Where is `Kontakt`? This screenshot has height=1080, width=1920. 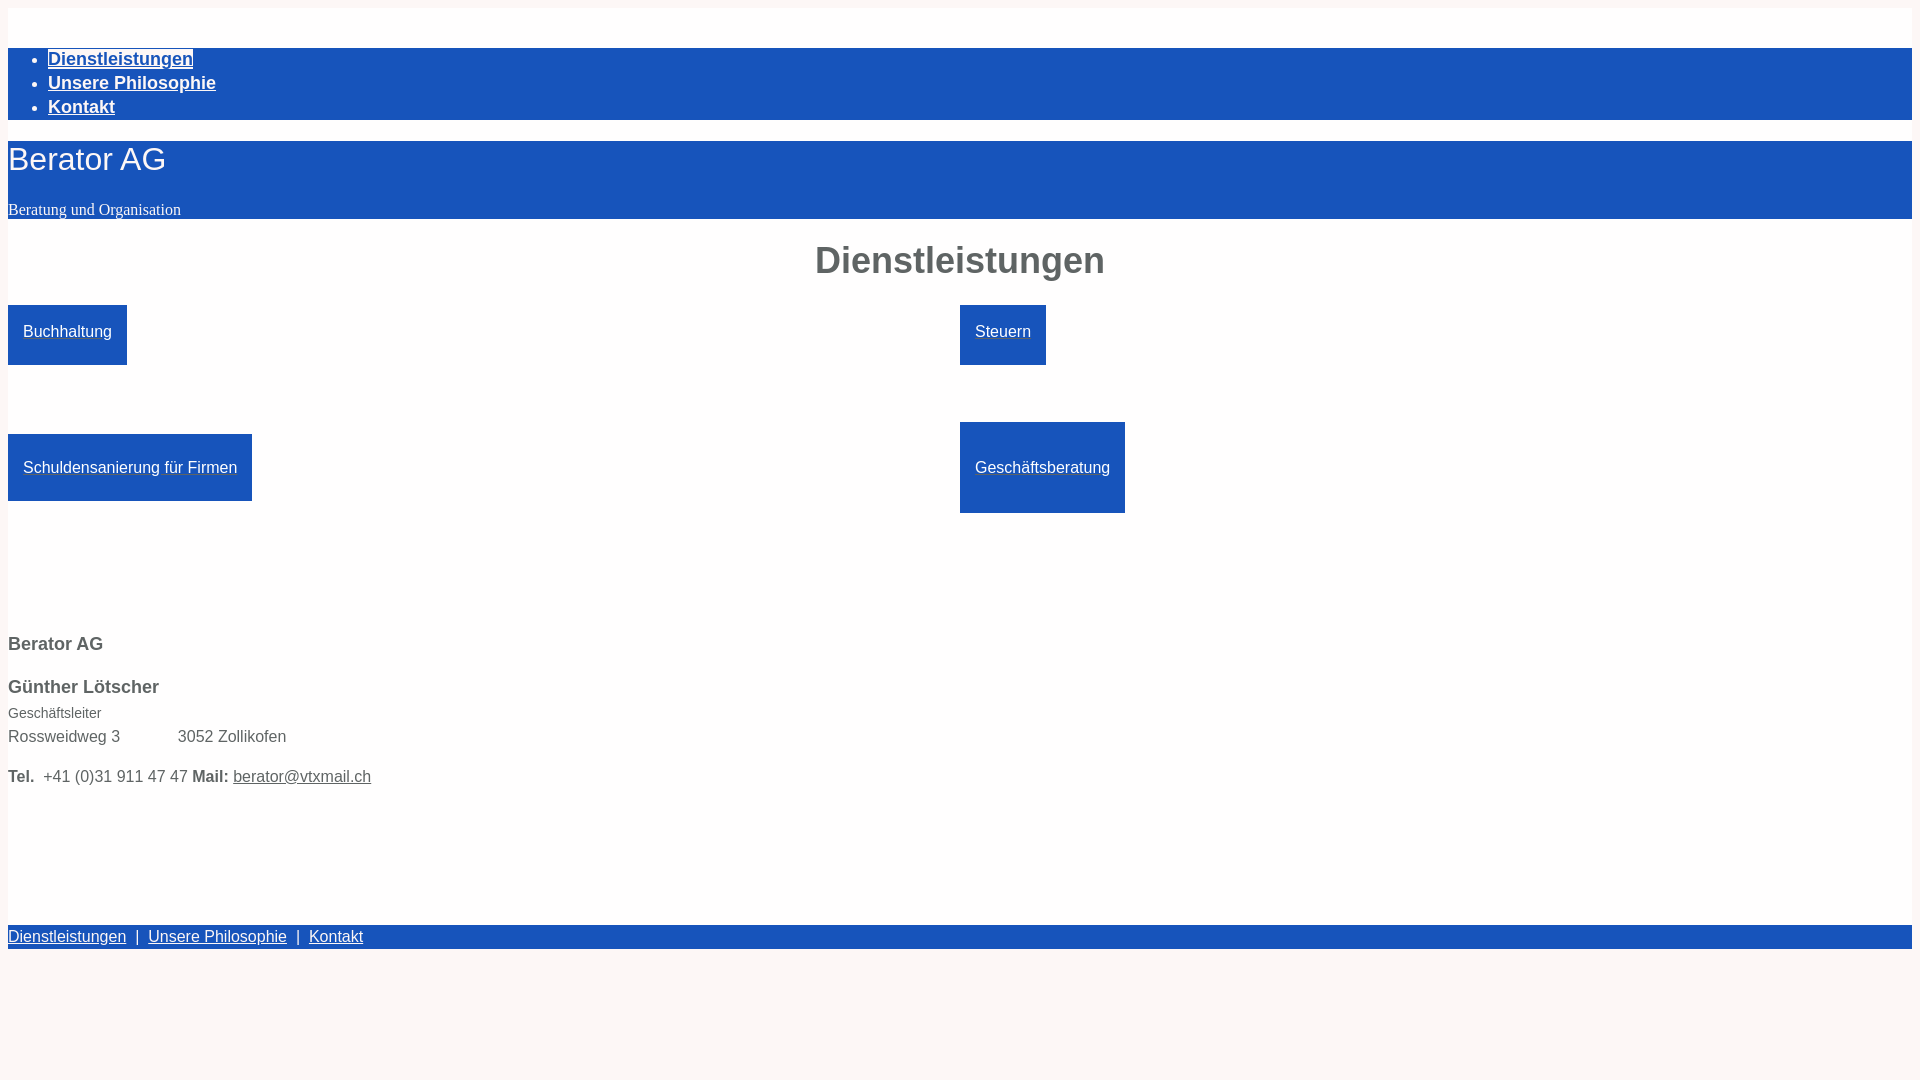 Kontakt is located at coordinates (82, 107).